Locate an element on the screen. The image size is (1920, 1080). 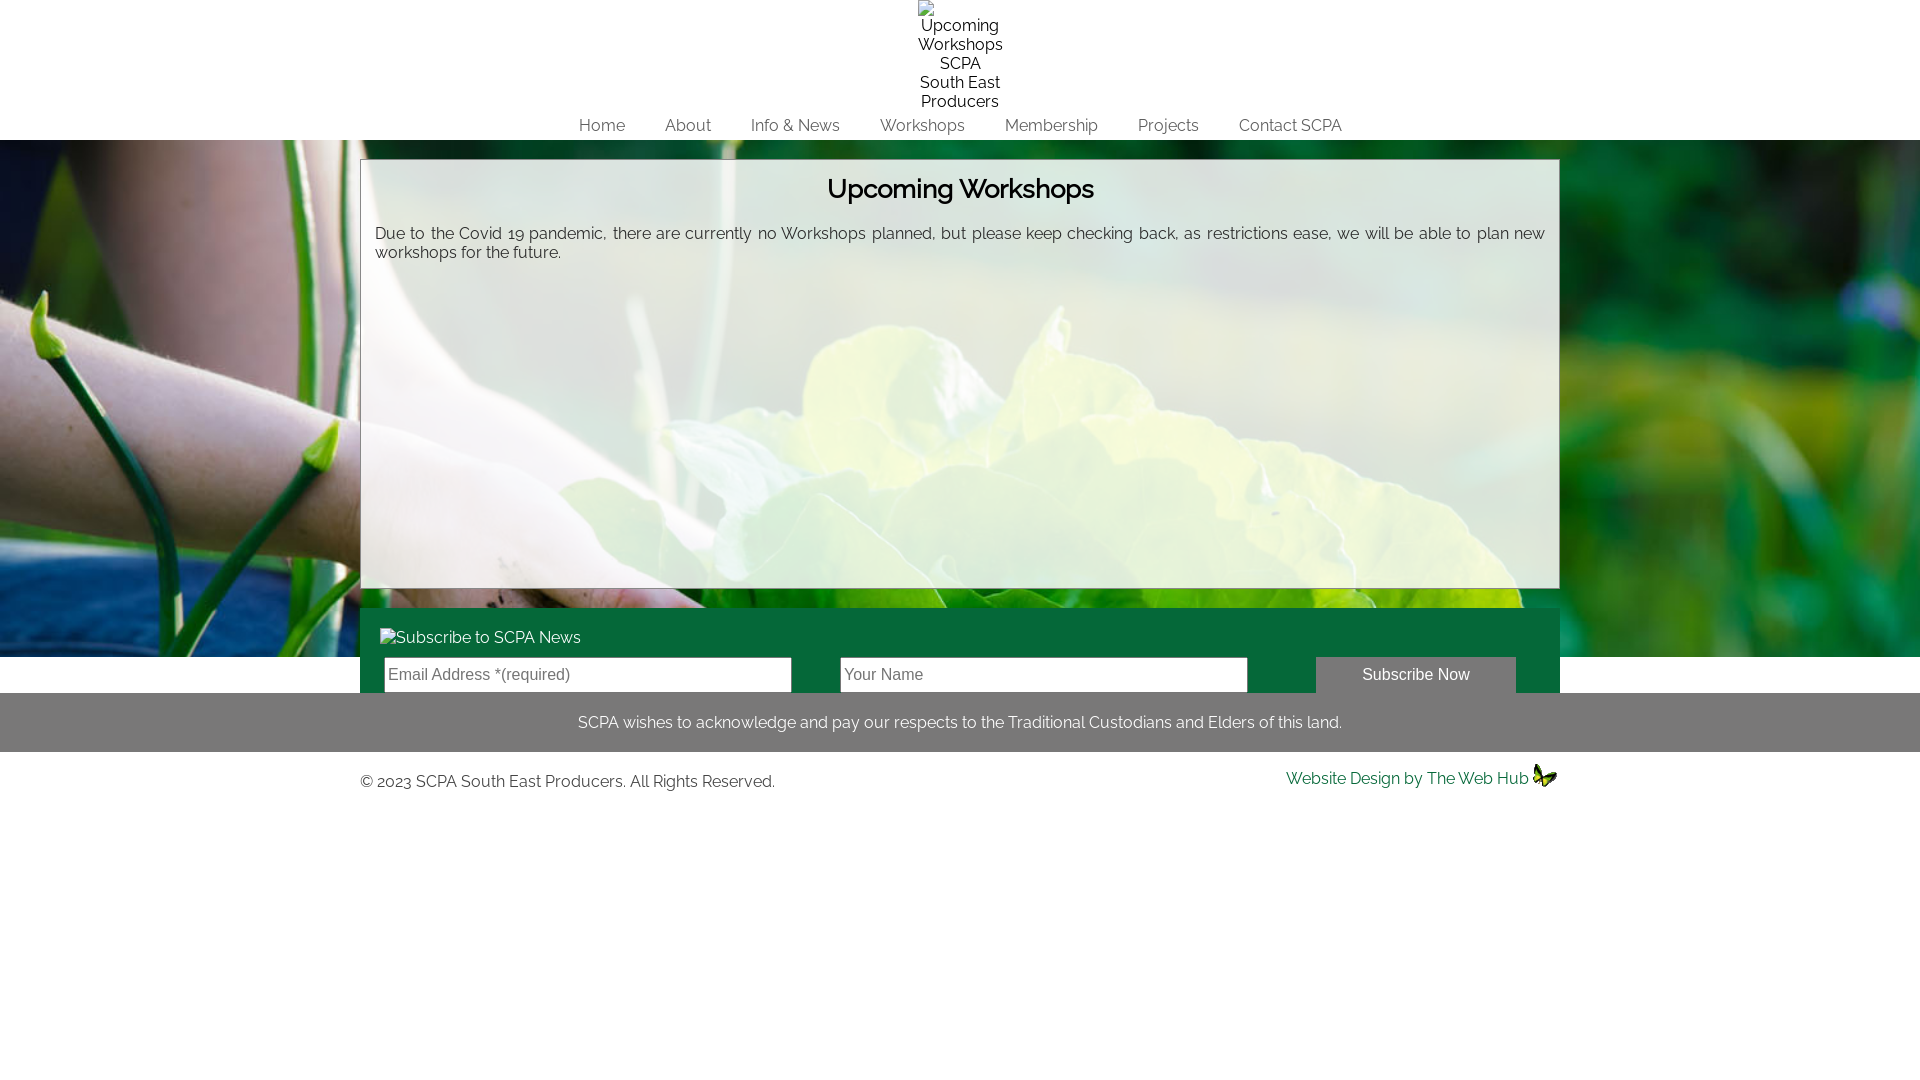
Website Design by The Web Hub is located at coordinates (1408, 778).